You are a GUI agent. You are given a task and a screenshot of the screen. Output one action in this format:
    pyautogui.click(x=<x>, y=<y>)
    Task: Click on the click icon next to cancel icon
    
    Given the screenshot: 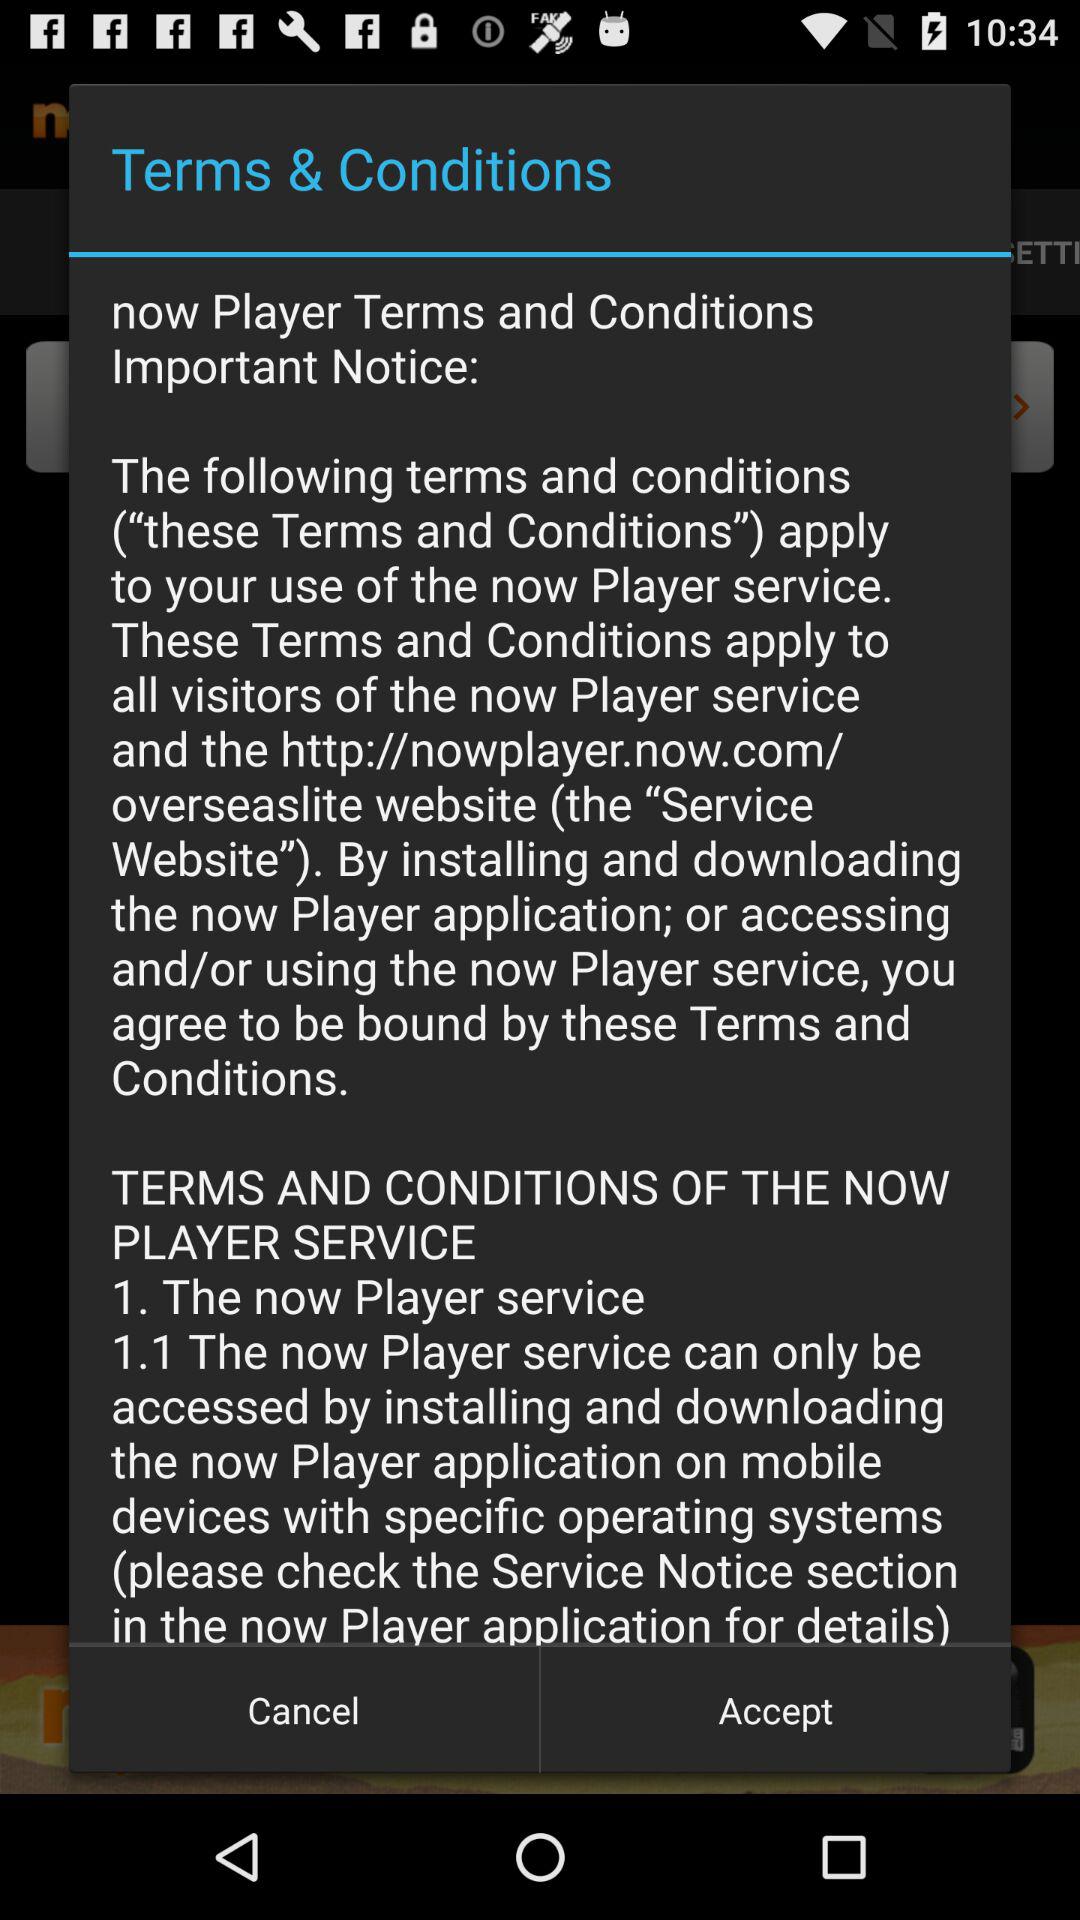 What is the action you would take?
    pyautogui.click(x=775, y=1710)
    